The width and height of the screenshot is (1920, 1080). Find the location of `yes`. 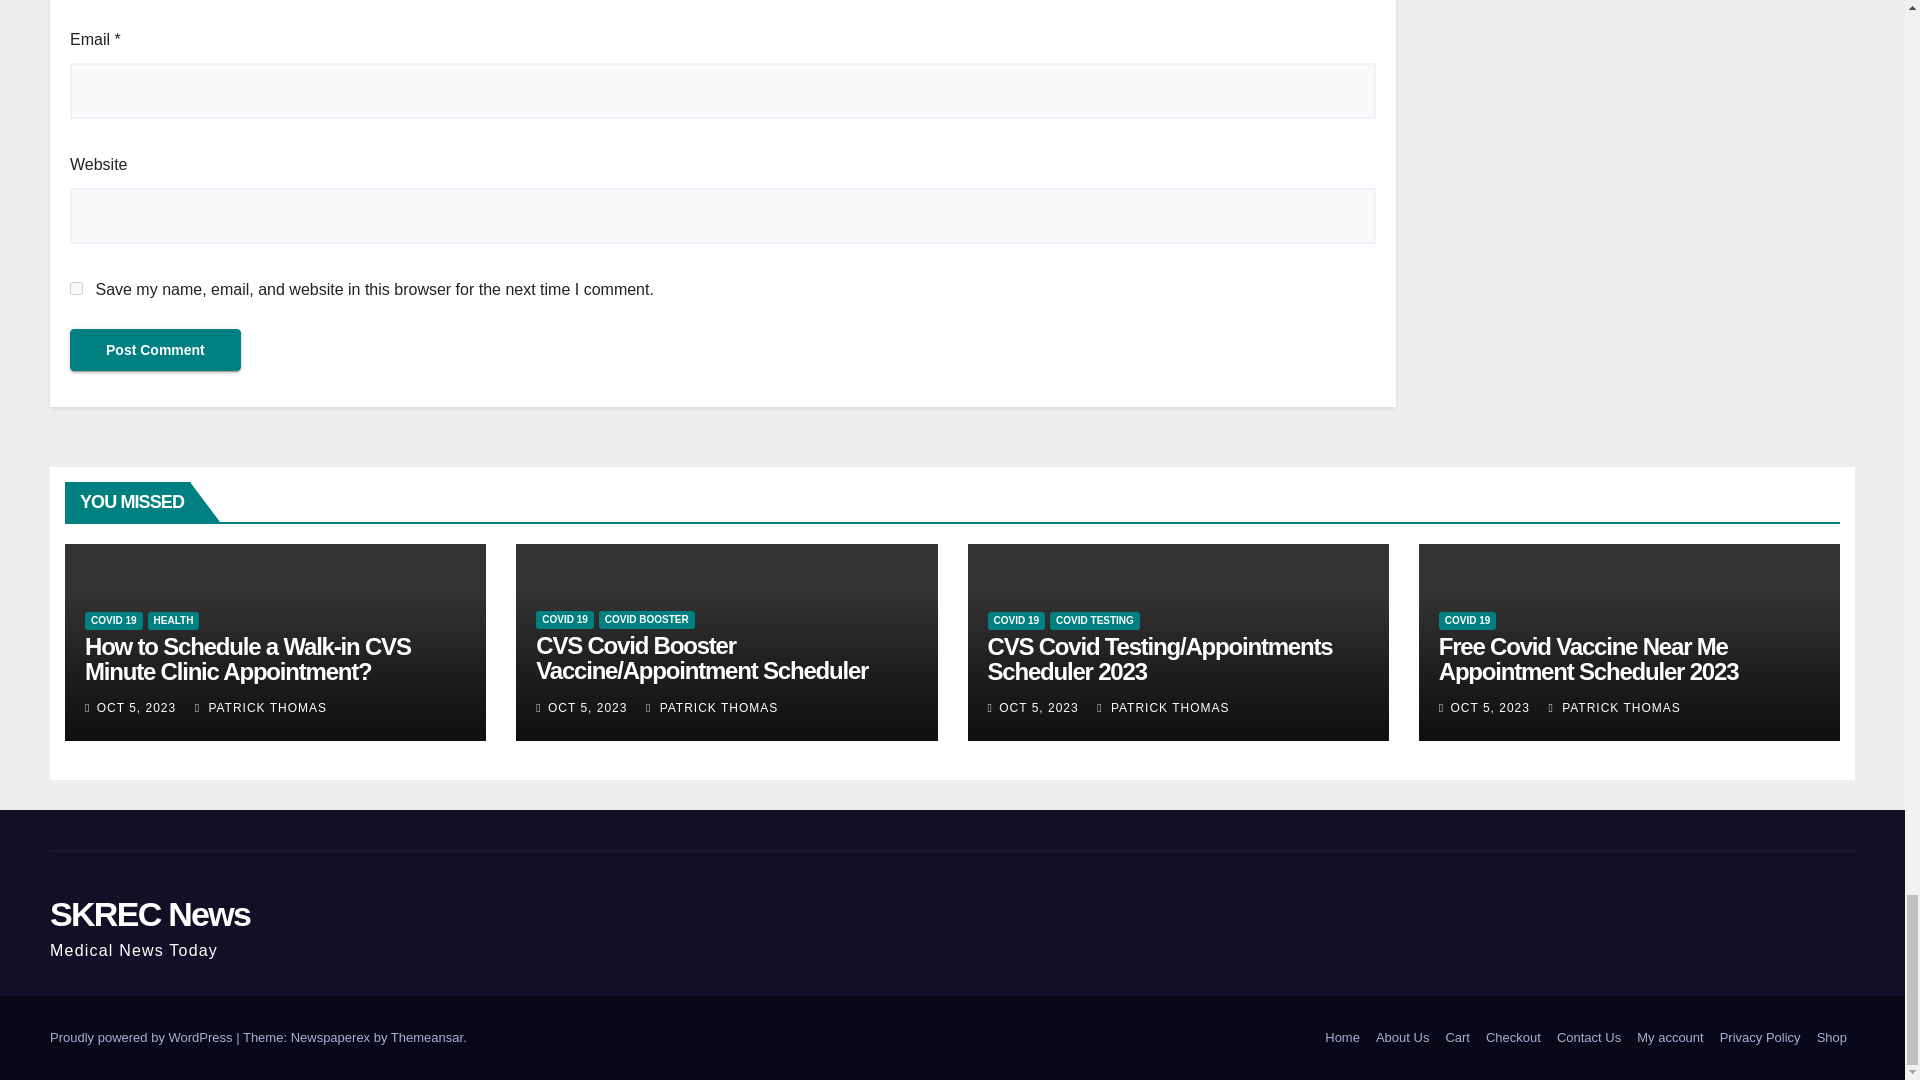

yes is located at coordinates (76, 288).